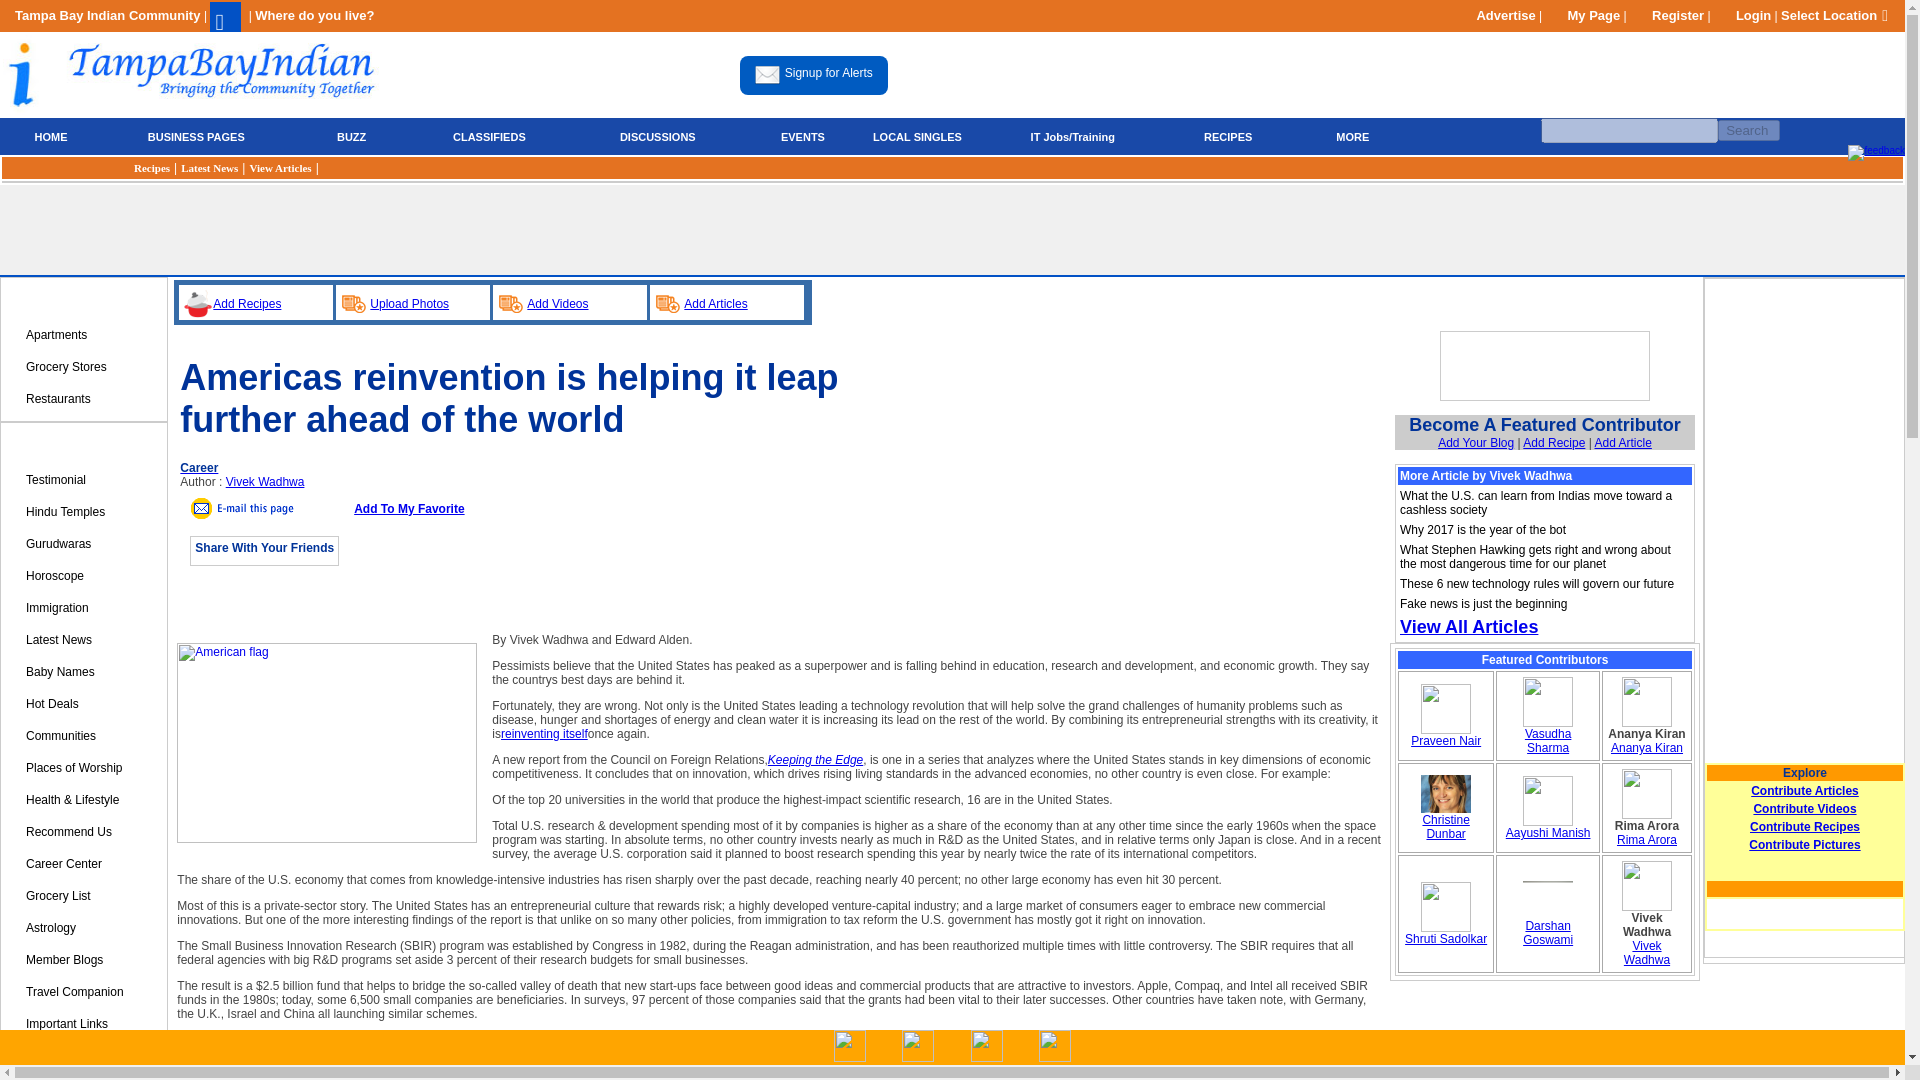  I want to click on Tampa Bay Indian Discussions, so click(658, 135).